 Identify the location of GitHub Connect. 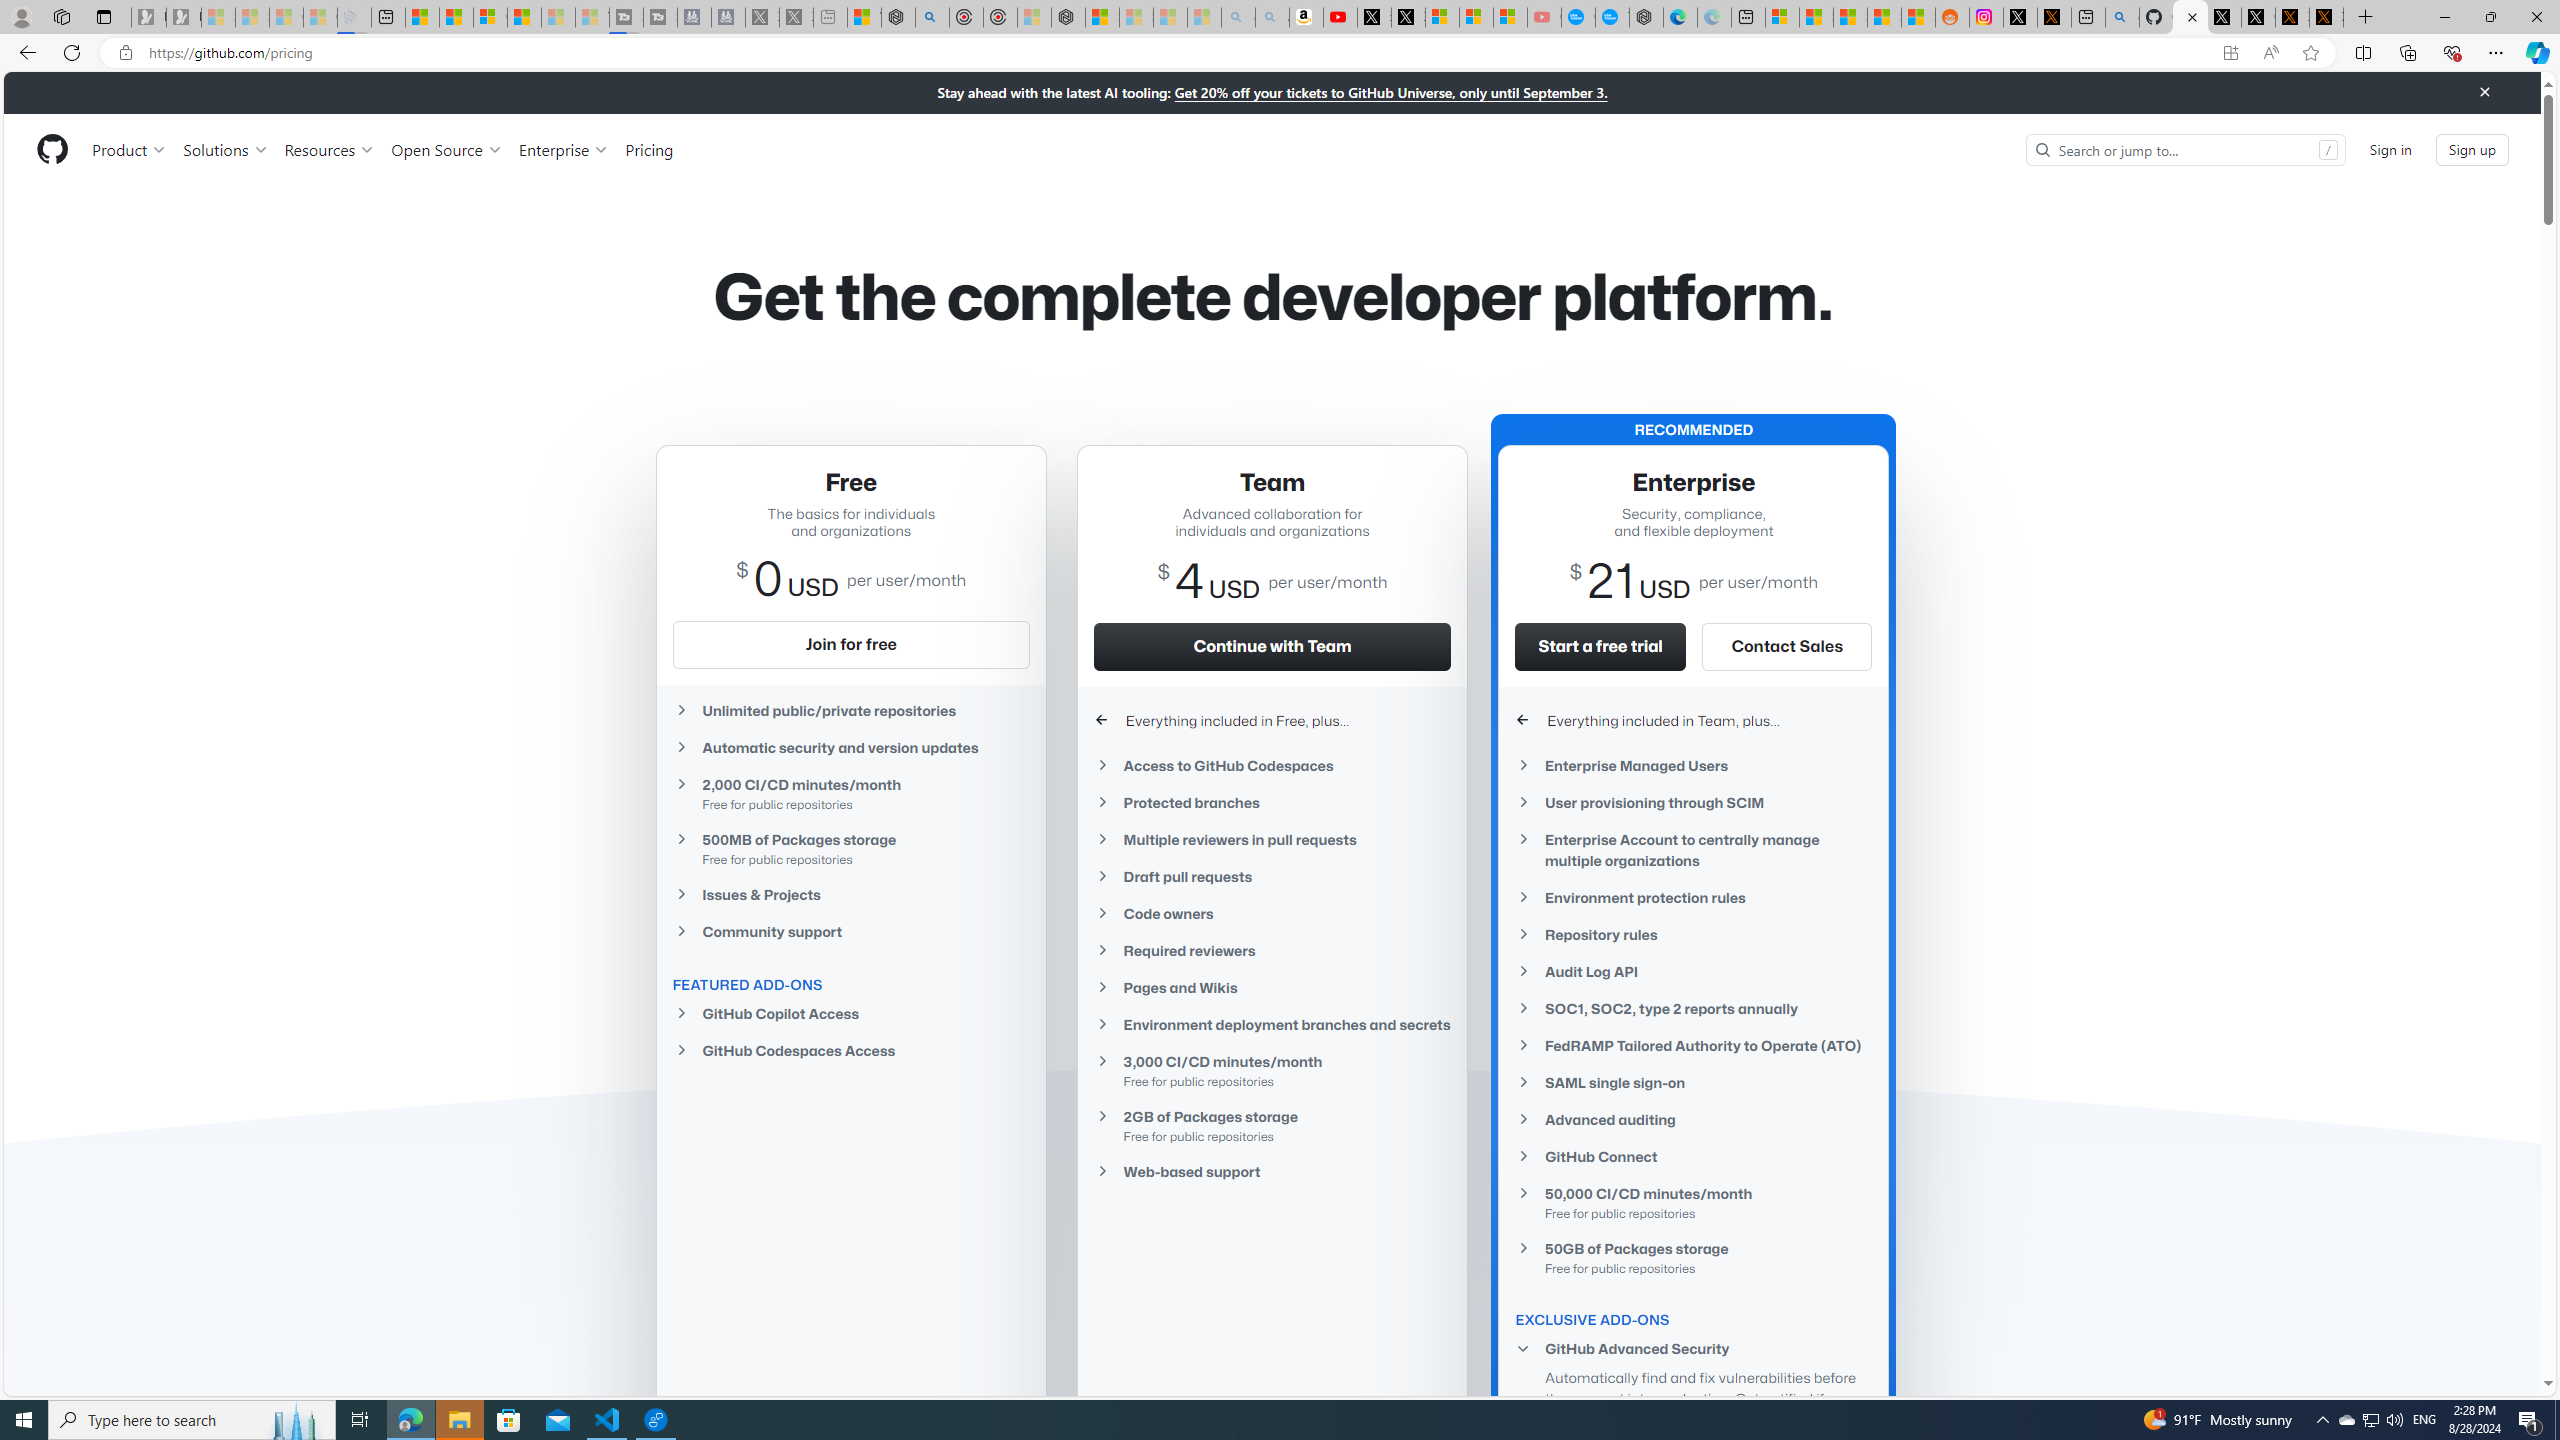
(1694, 1156).